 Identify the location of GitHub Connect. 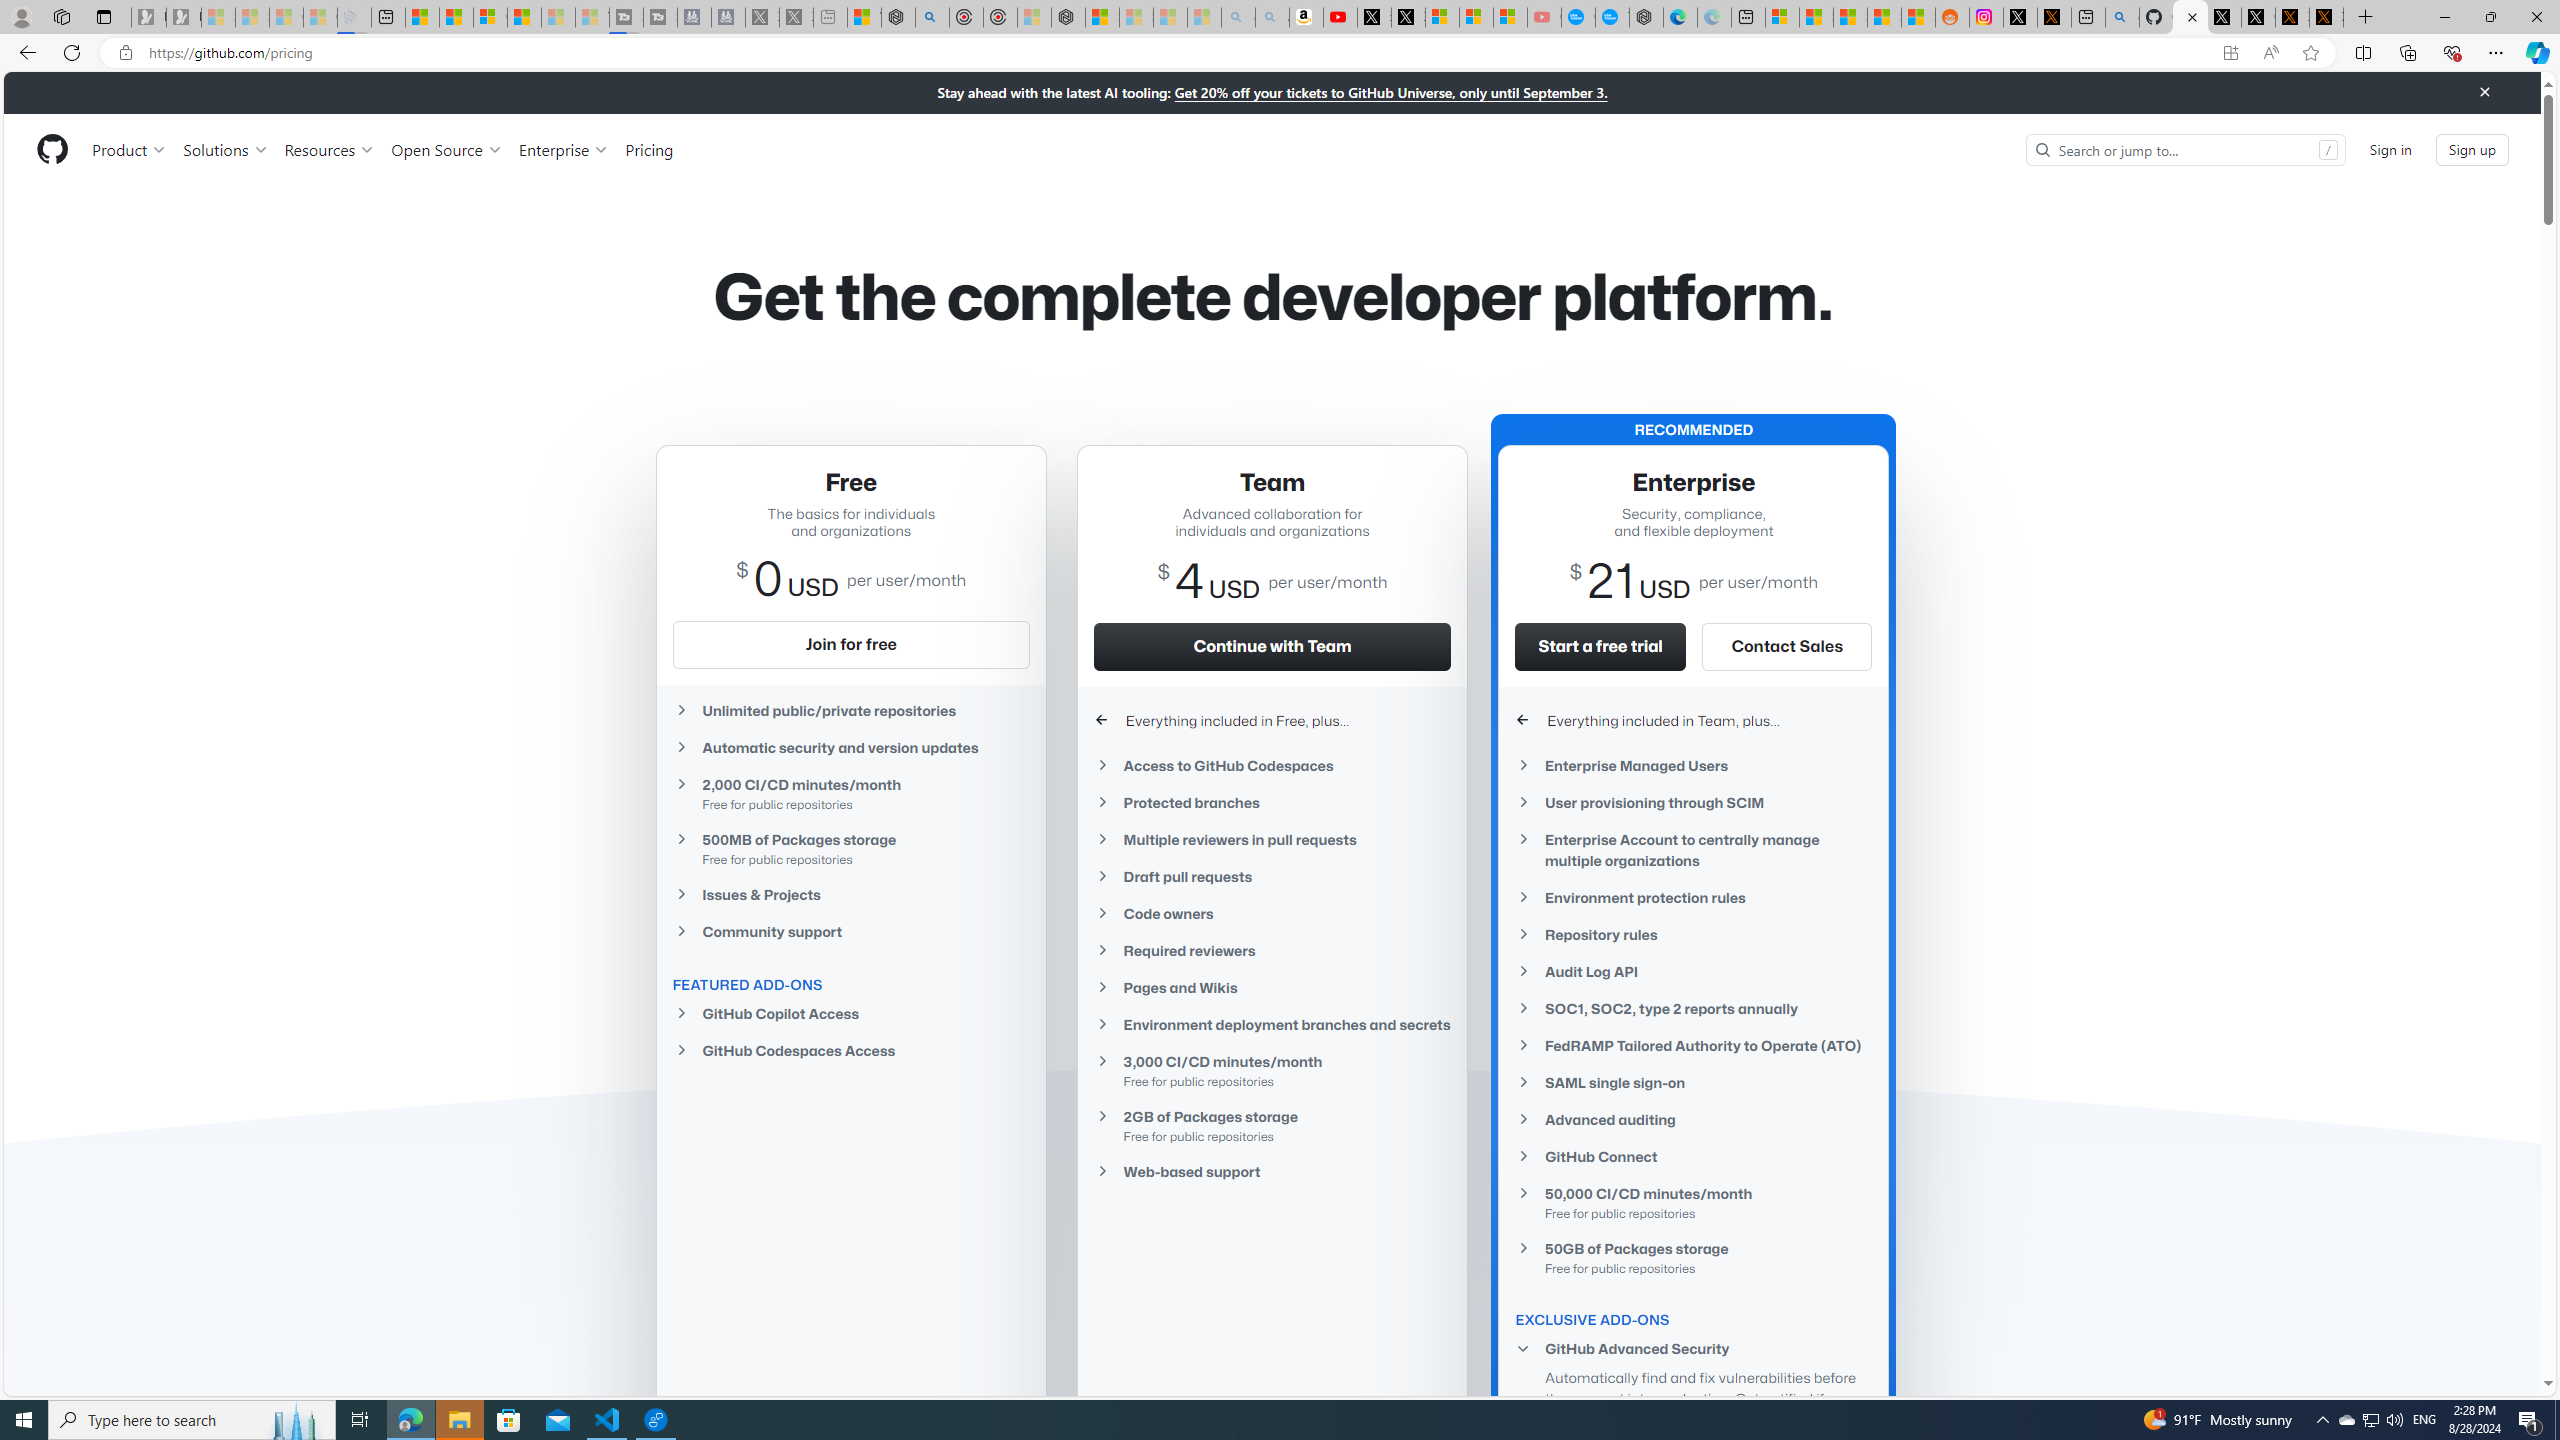
(1694, 1156).